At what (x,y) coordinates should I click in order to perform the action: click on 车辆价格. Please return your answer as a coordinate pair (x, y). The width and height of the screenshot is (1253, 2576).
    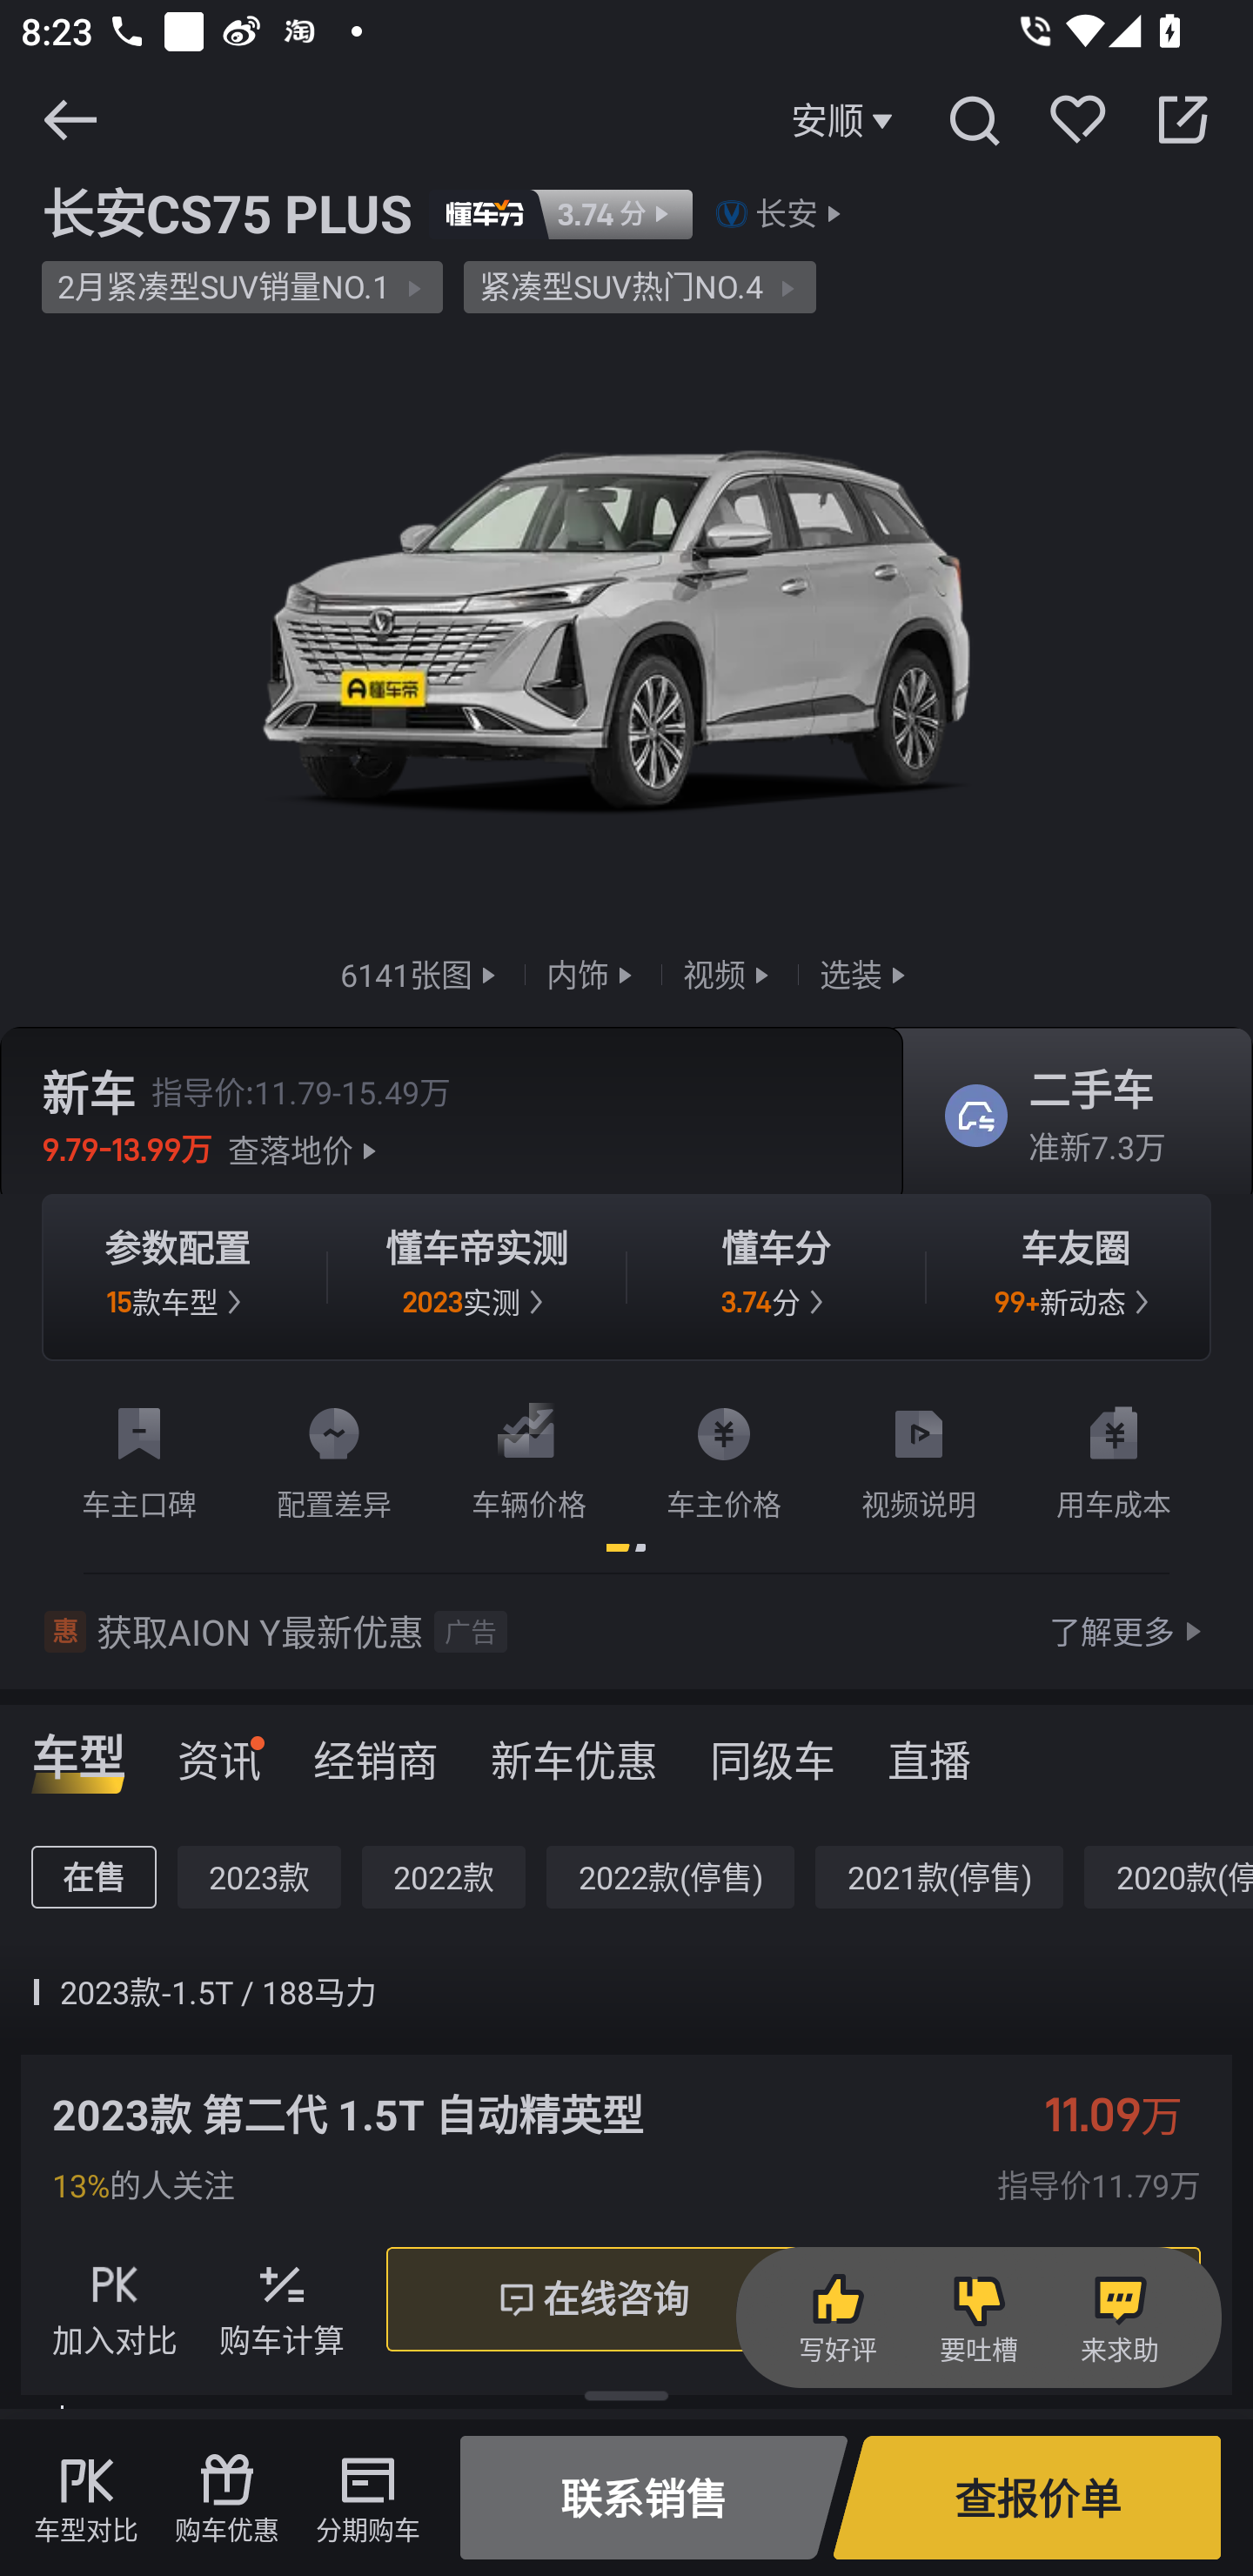
    Looking at the image, I should click on (529, 1458).